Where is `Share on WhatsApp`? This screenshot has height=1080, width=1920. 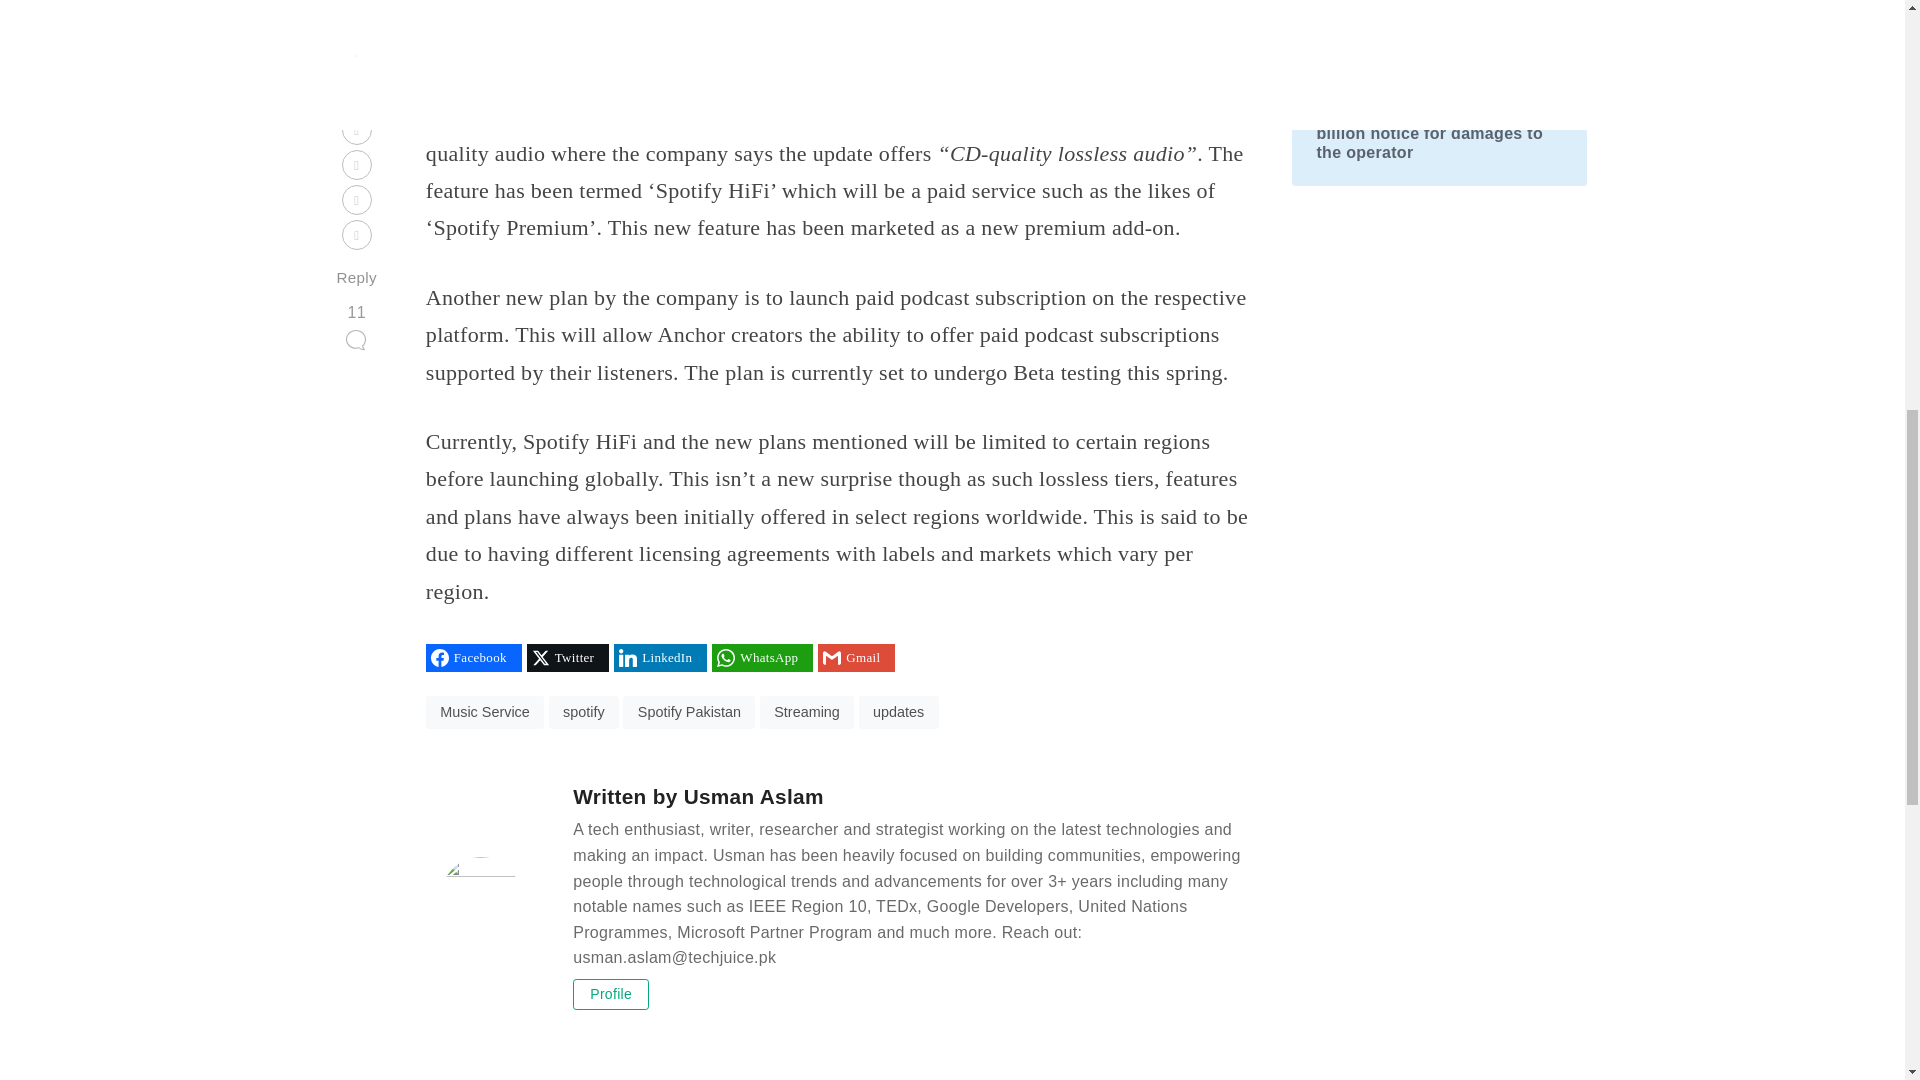
Share on WhatsApp is located at coordinates (762, 657).